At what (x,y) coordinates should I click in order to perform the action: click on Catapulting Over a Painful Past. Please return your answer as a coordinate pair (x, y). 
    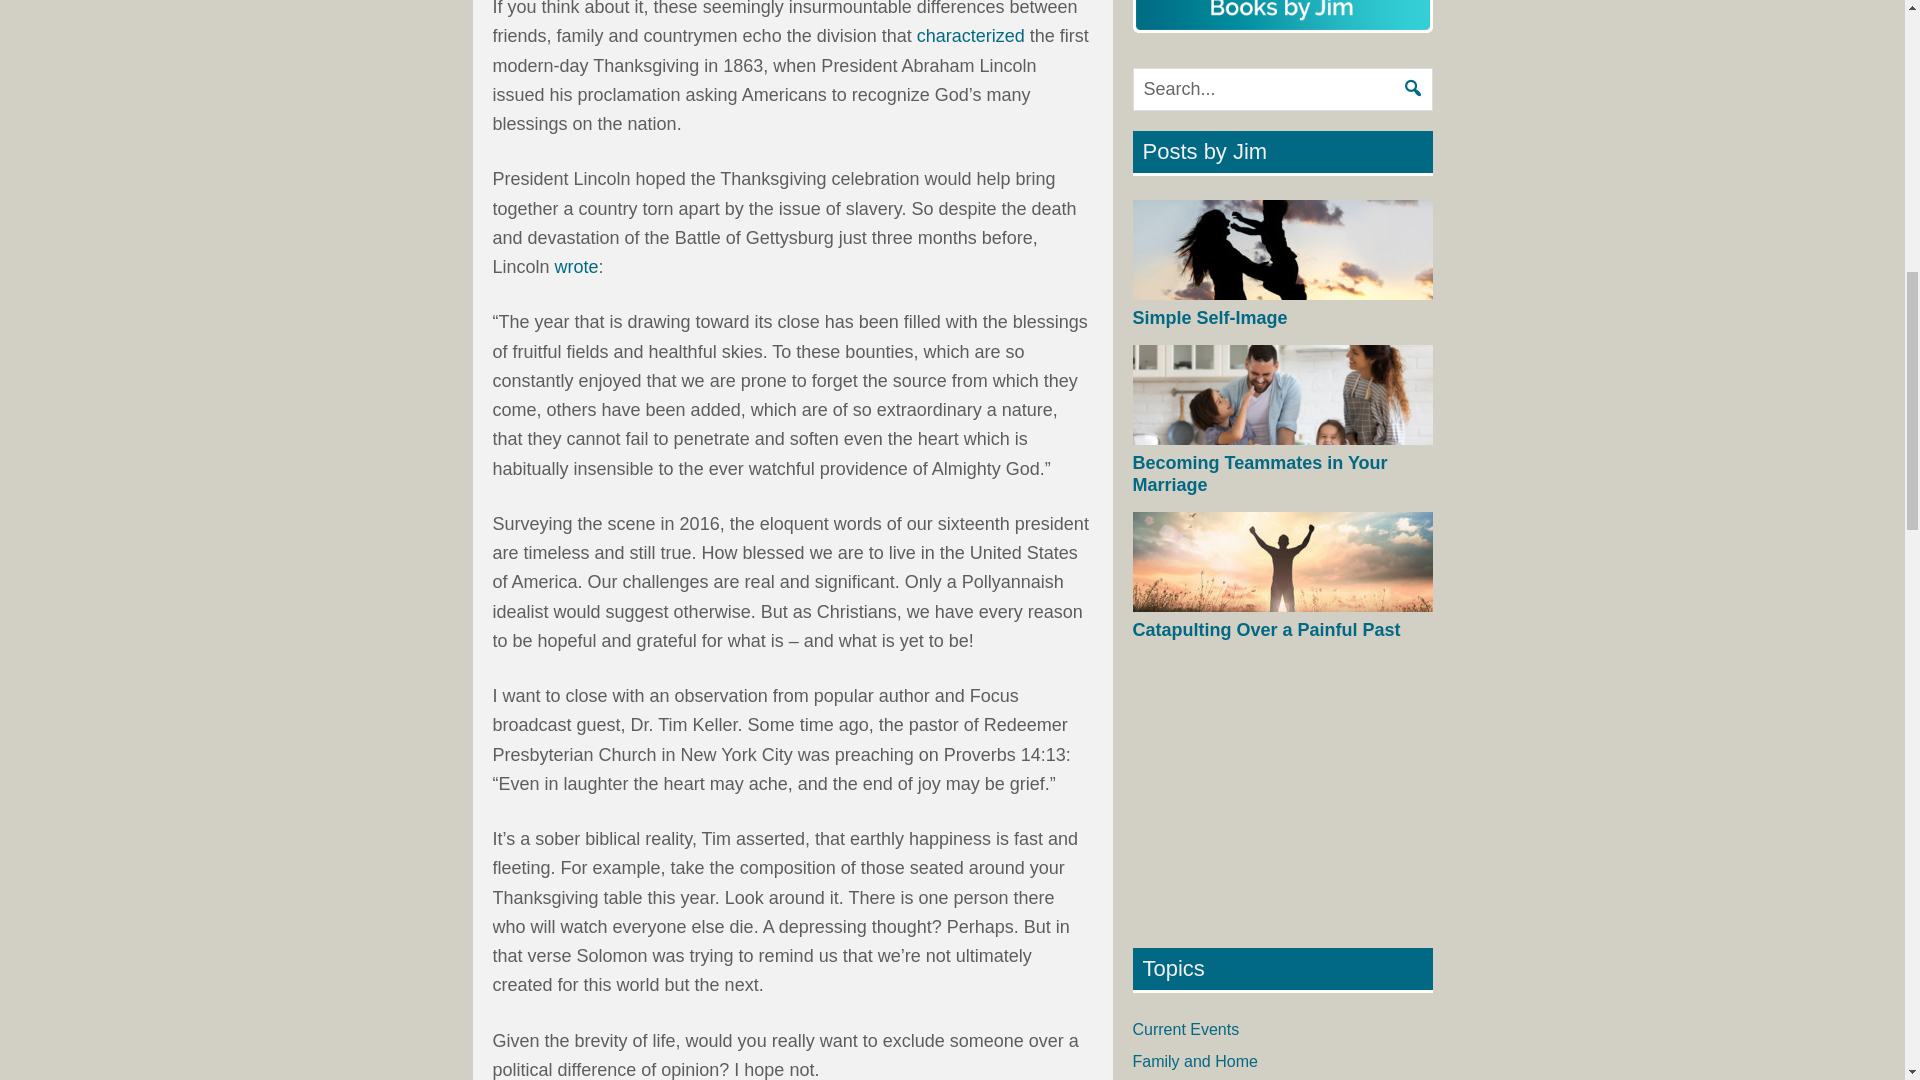
    Looking at the image, I should click on (1266, 630).